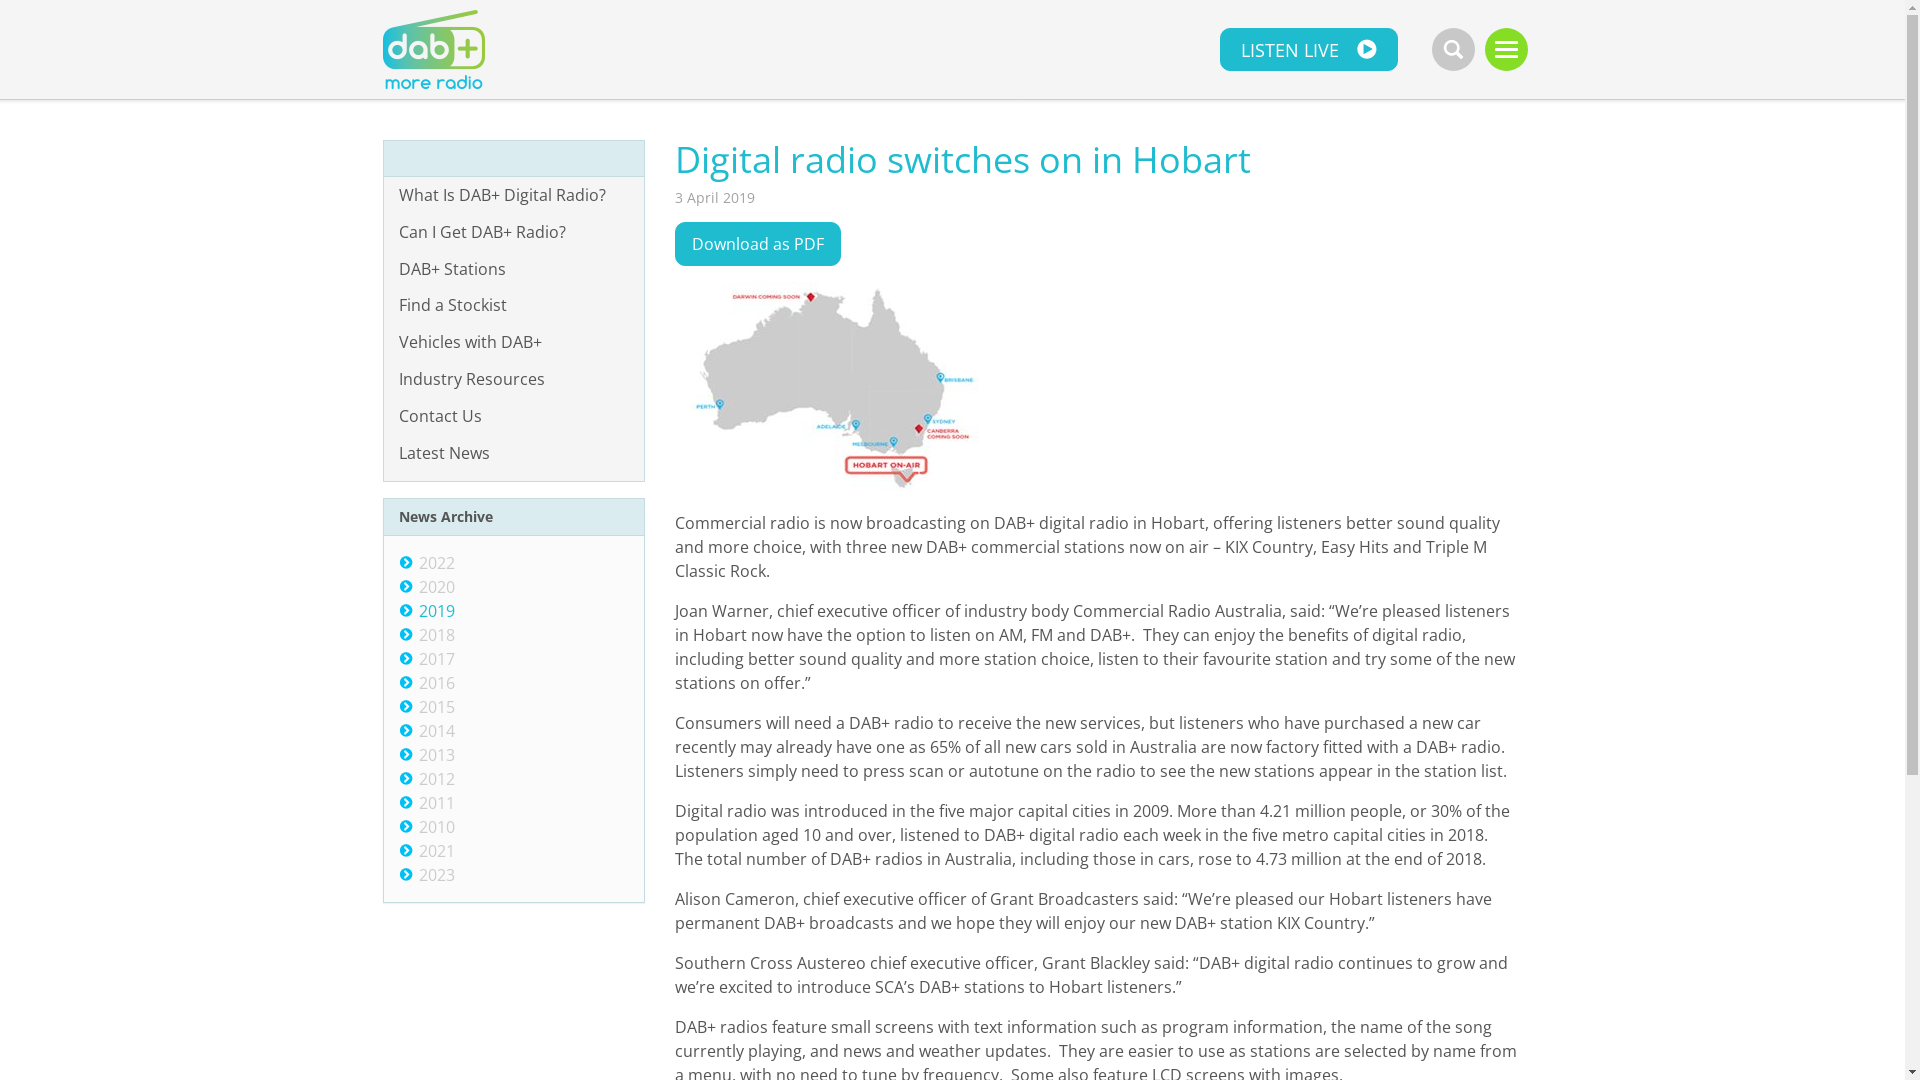 The width and height of the screenshot is (1920, 1080). What do you see at coordinates (436, 659) in the screenshot?
I see `2017` at bounding box center [436, 659].